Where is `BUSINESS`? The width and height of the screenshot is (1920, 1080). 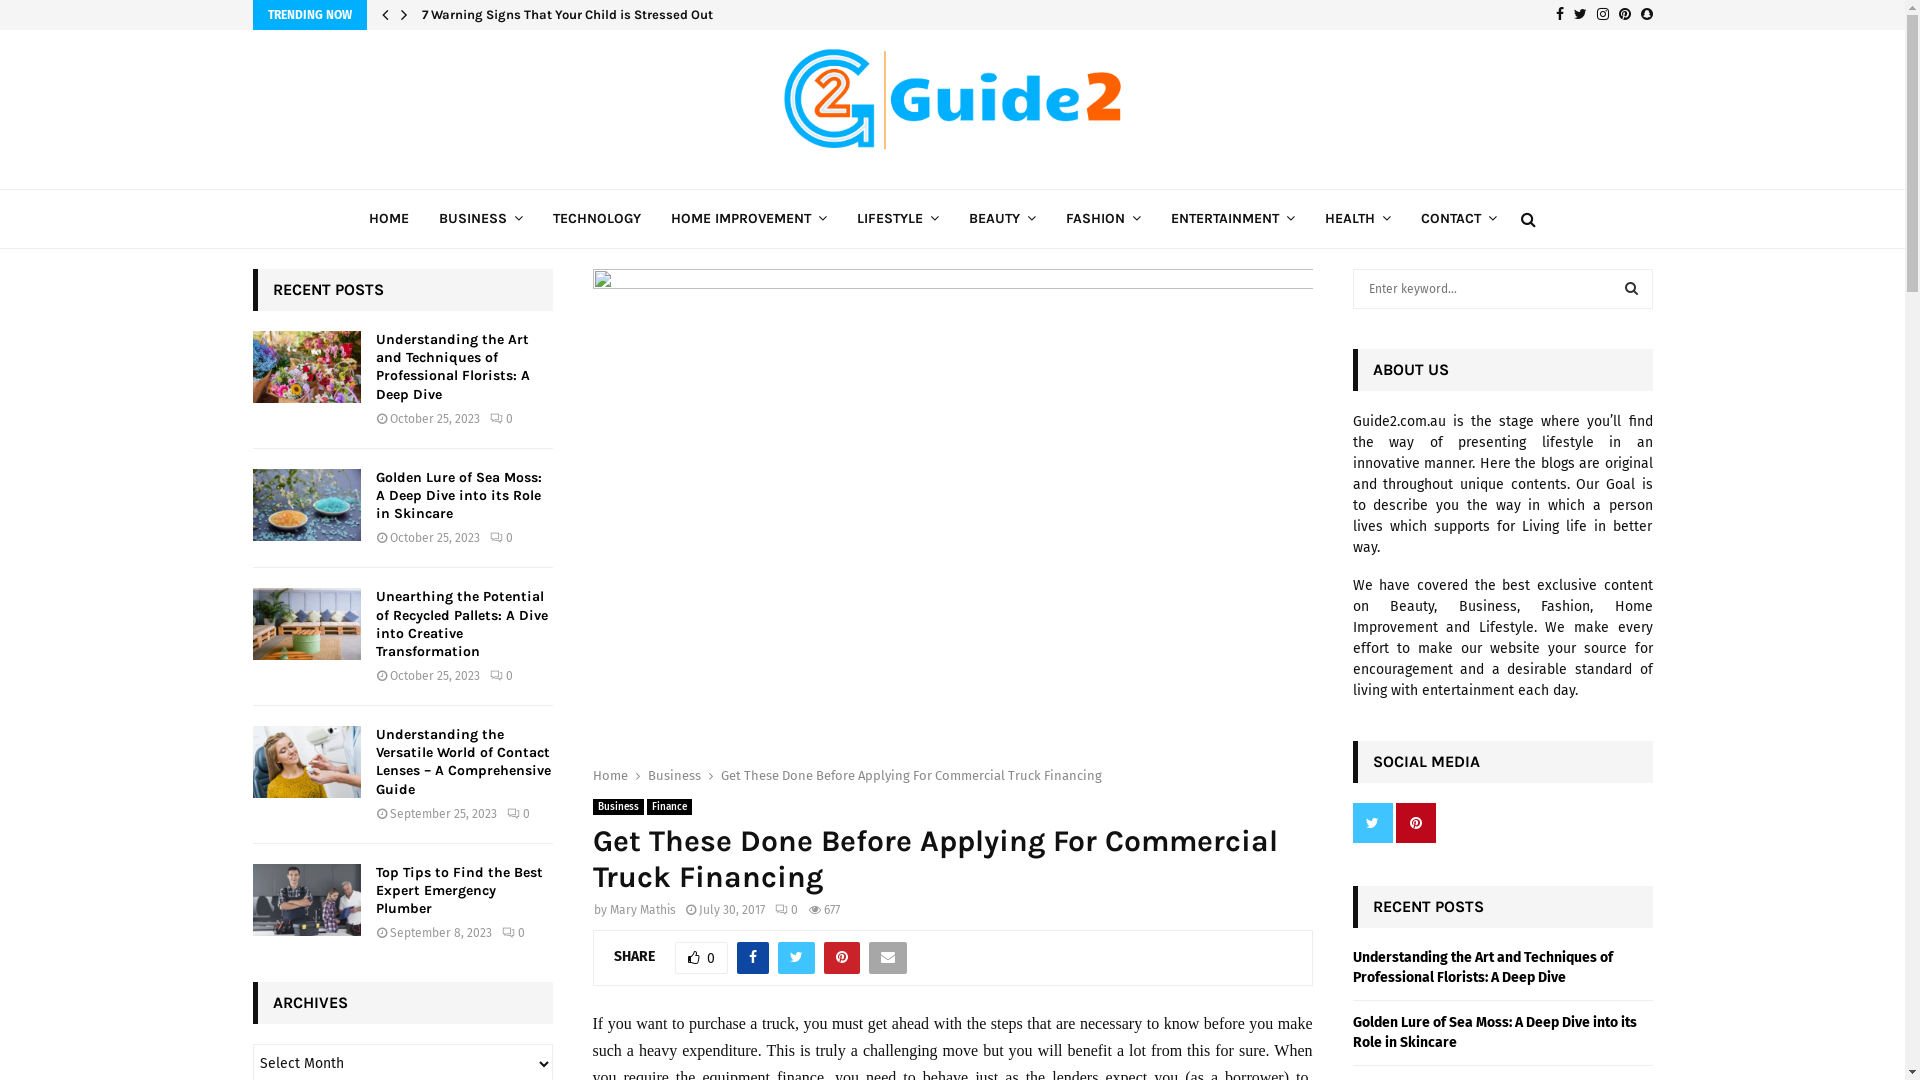
BUSINESS is located at coordinates (481, 219).